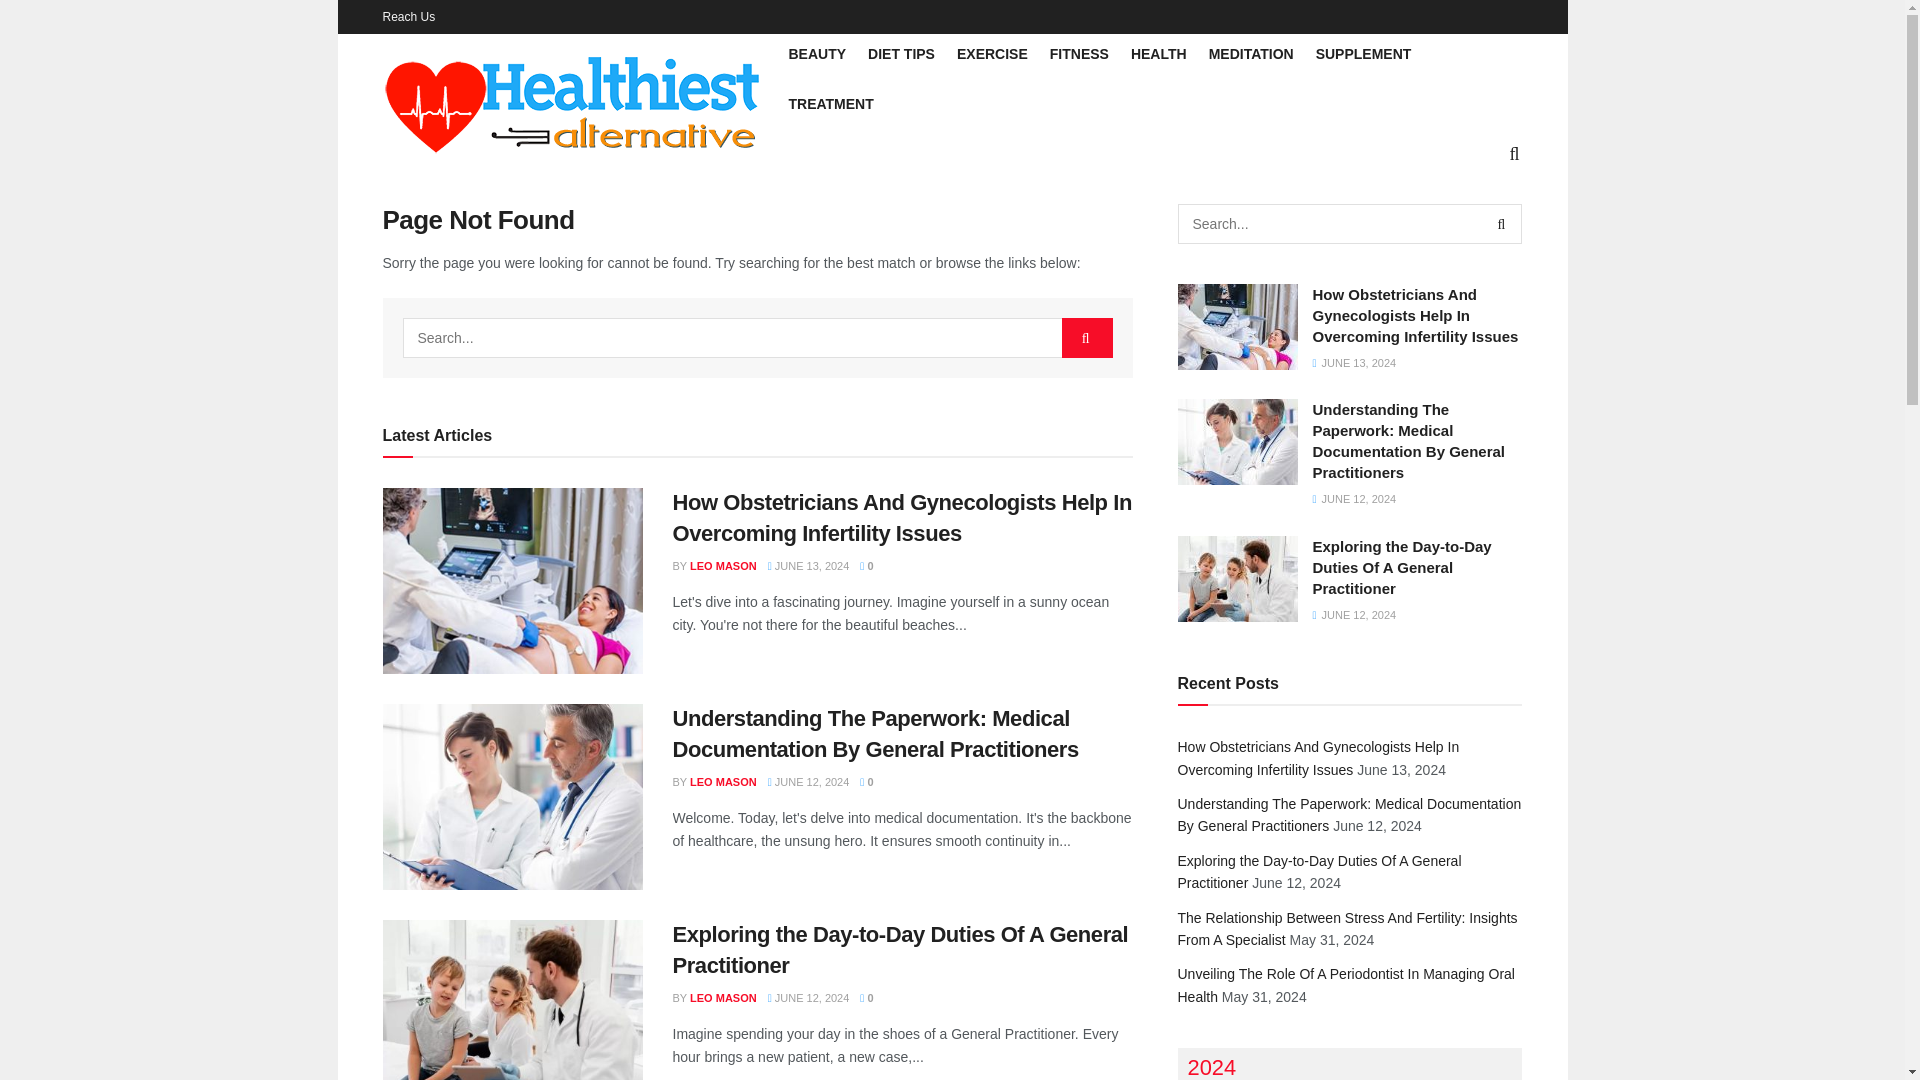 This screenshot has height=1080, width=1920. I want to click on TREATMENT, so click(830, 103).